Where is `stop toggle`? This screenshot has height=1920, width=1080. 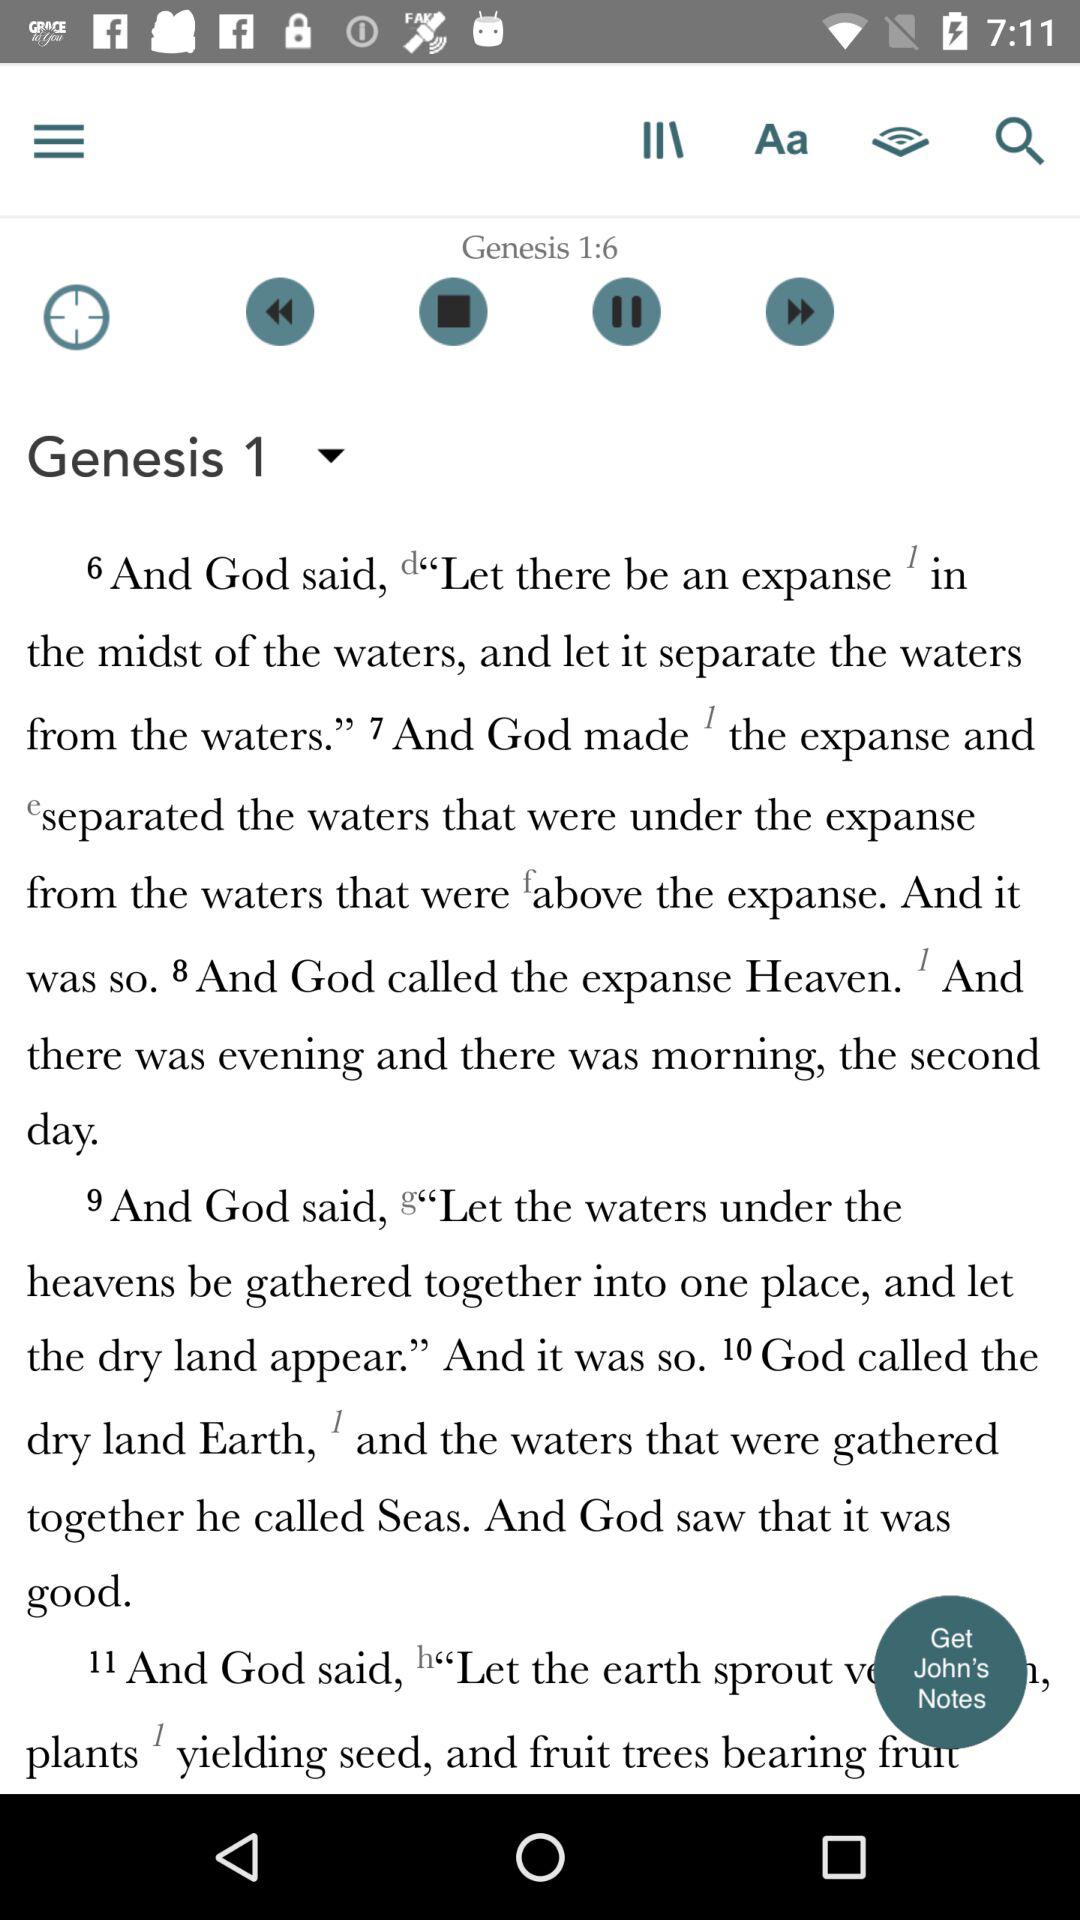
stop toggle is located at coordinates (453, 312).